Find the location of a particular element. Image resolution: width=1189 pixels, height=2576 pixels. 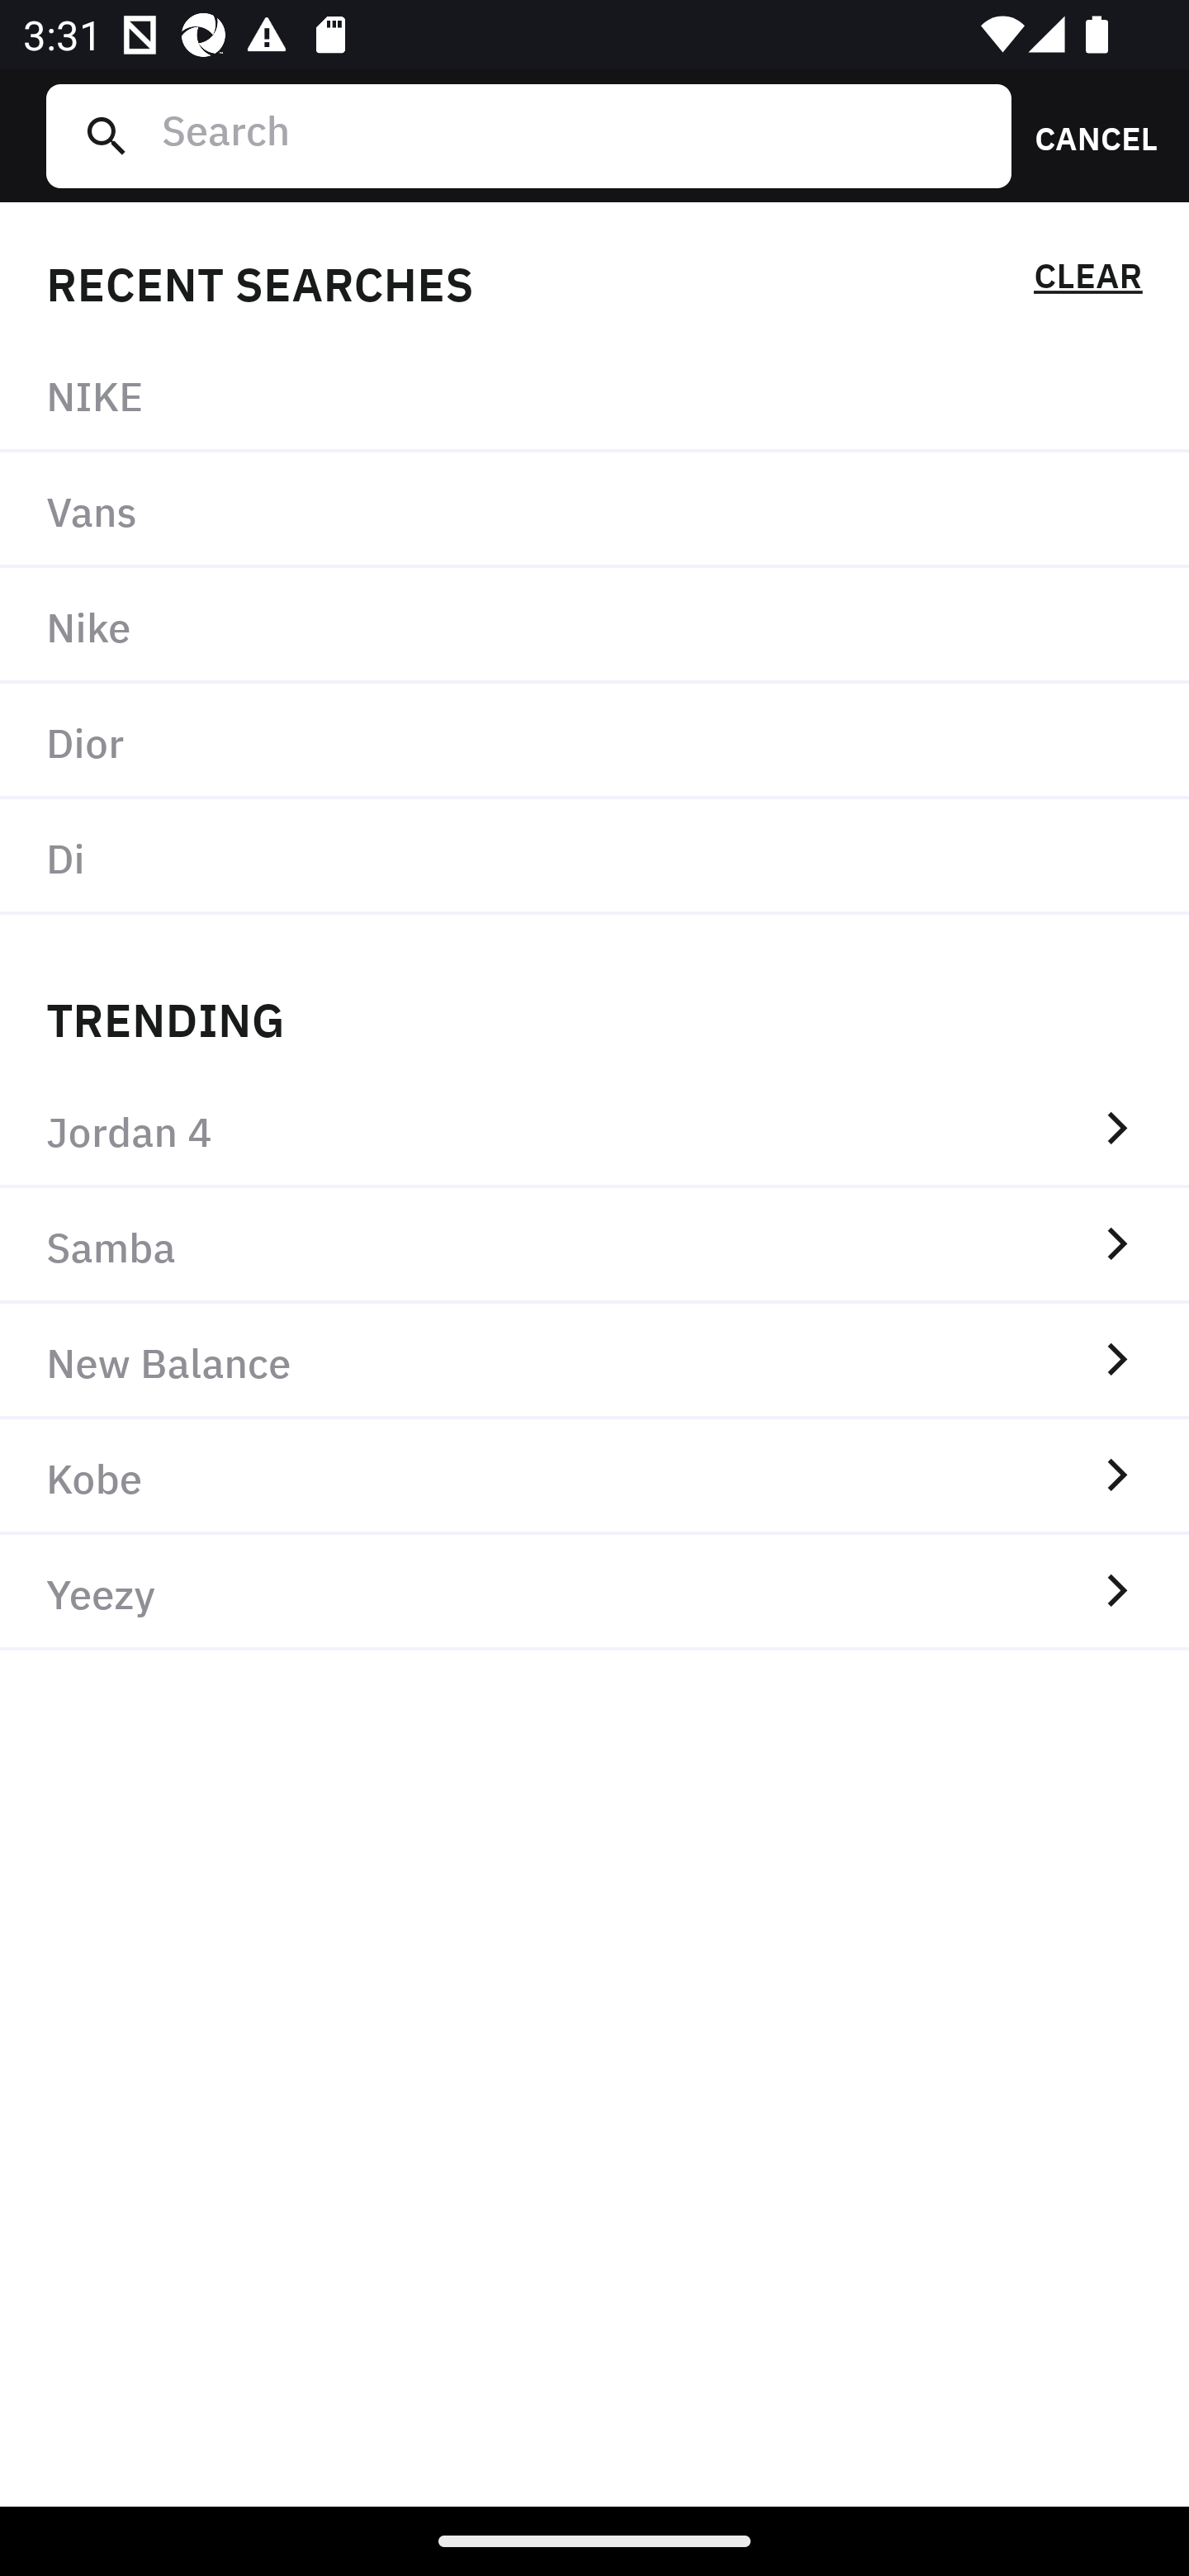

Kobe  is located at coordinates (594, 1477).